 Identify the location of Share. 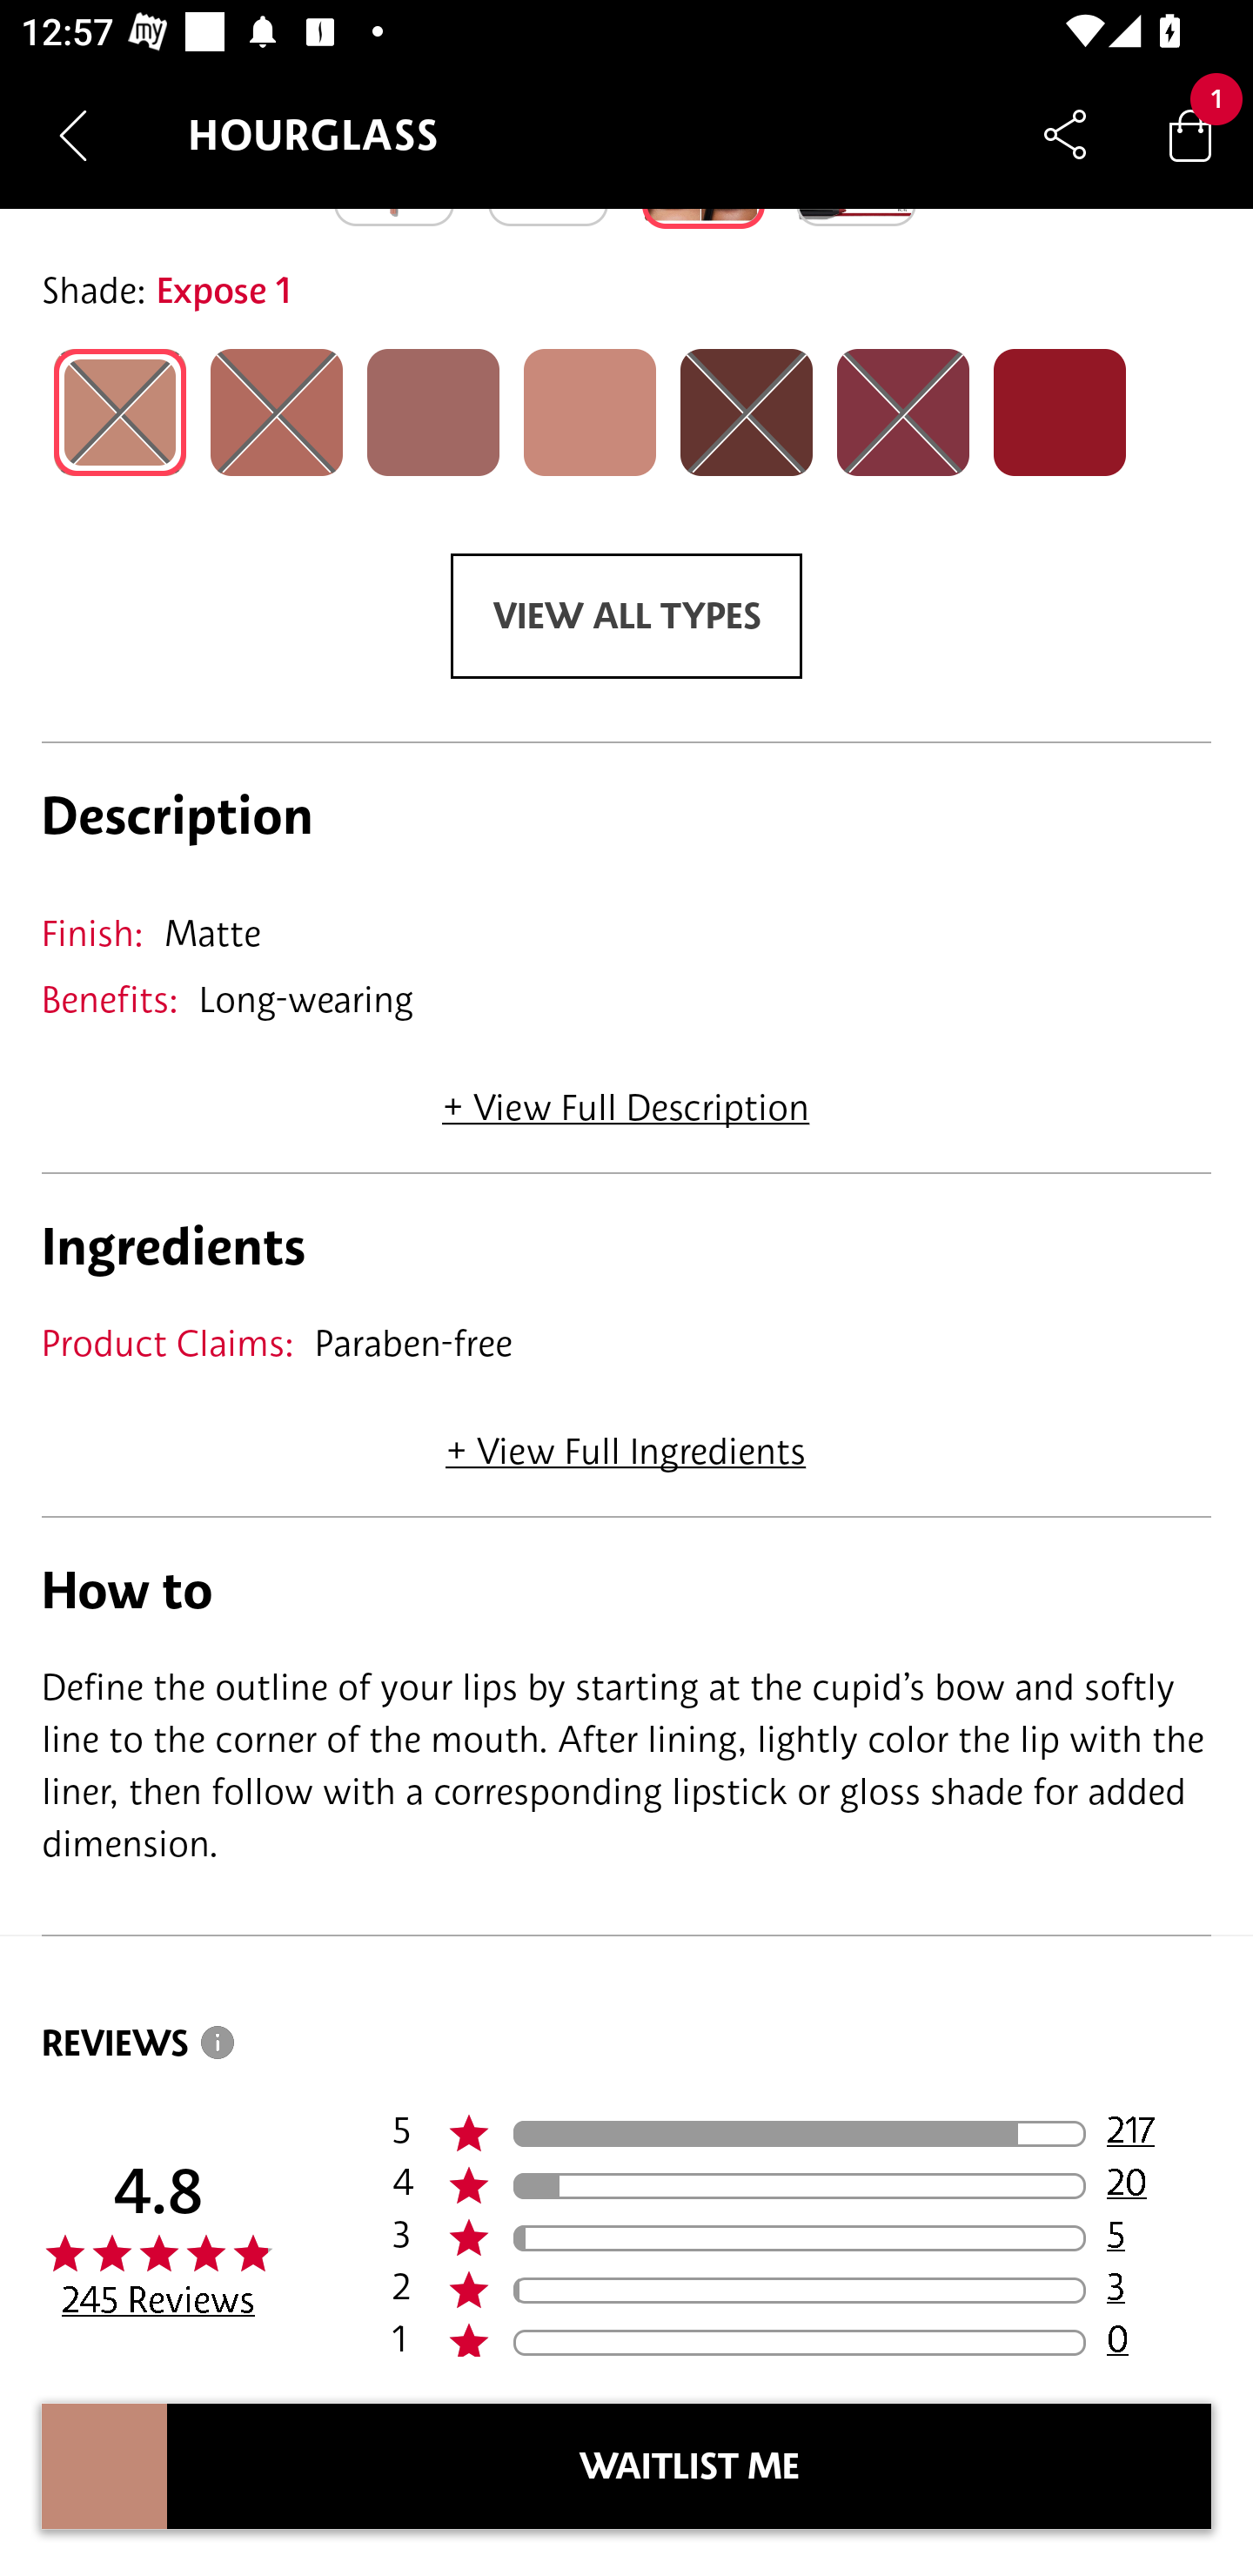
(1065, 134).